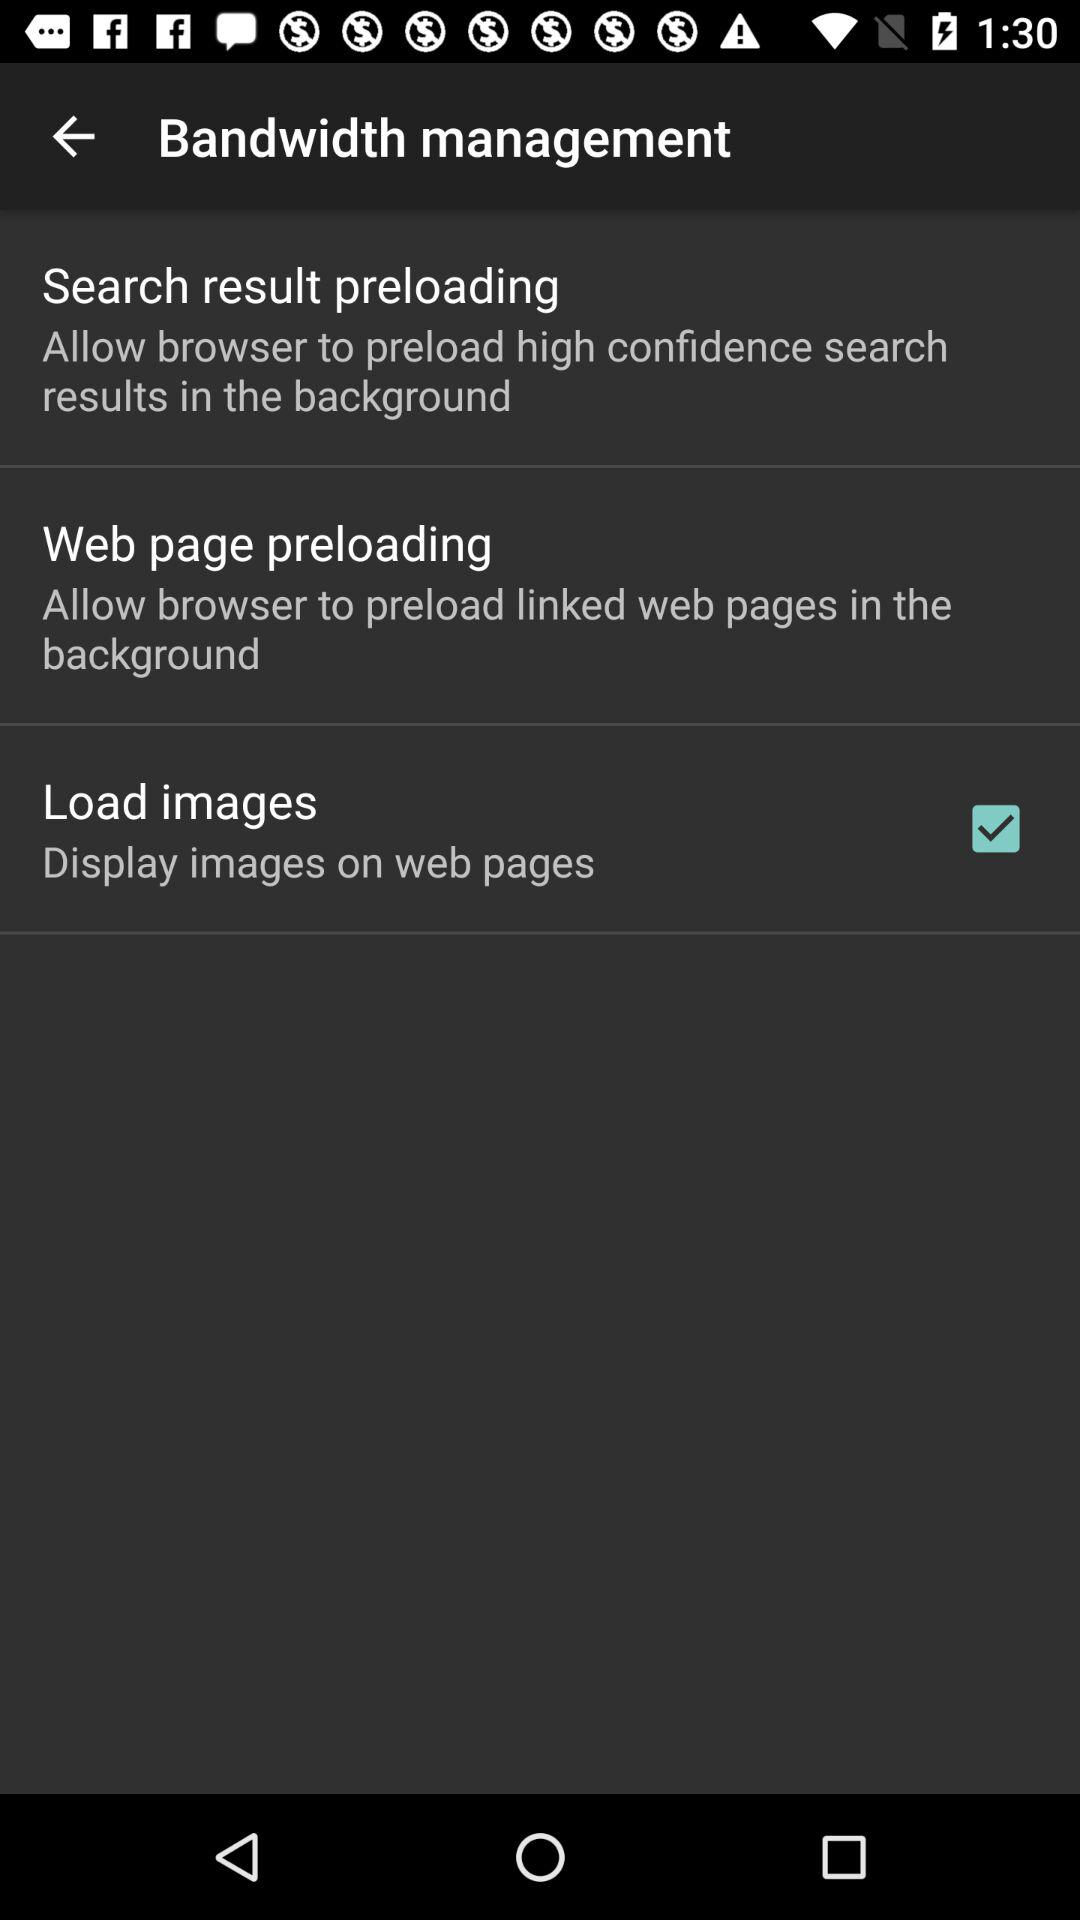  Describe the element at coordinates (73, 136) in the screenshot. I see `click the app to the left of the bandwidth management icon` at that location.